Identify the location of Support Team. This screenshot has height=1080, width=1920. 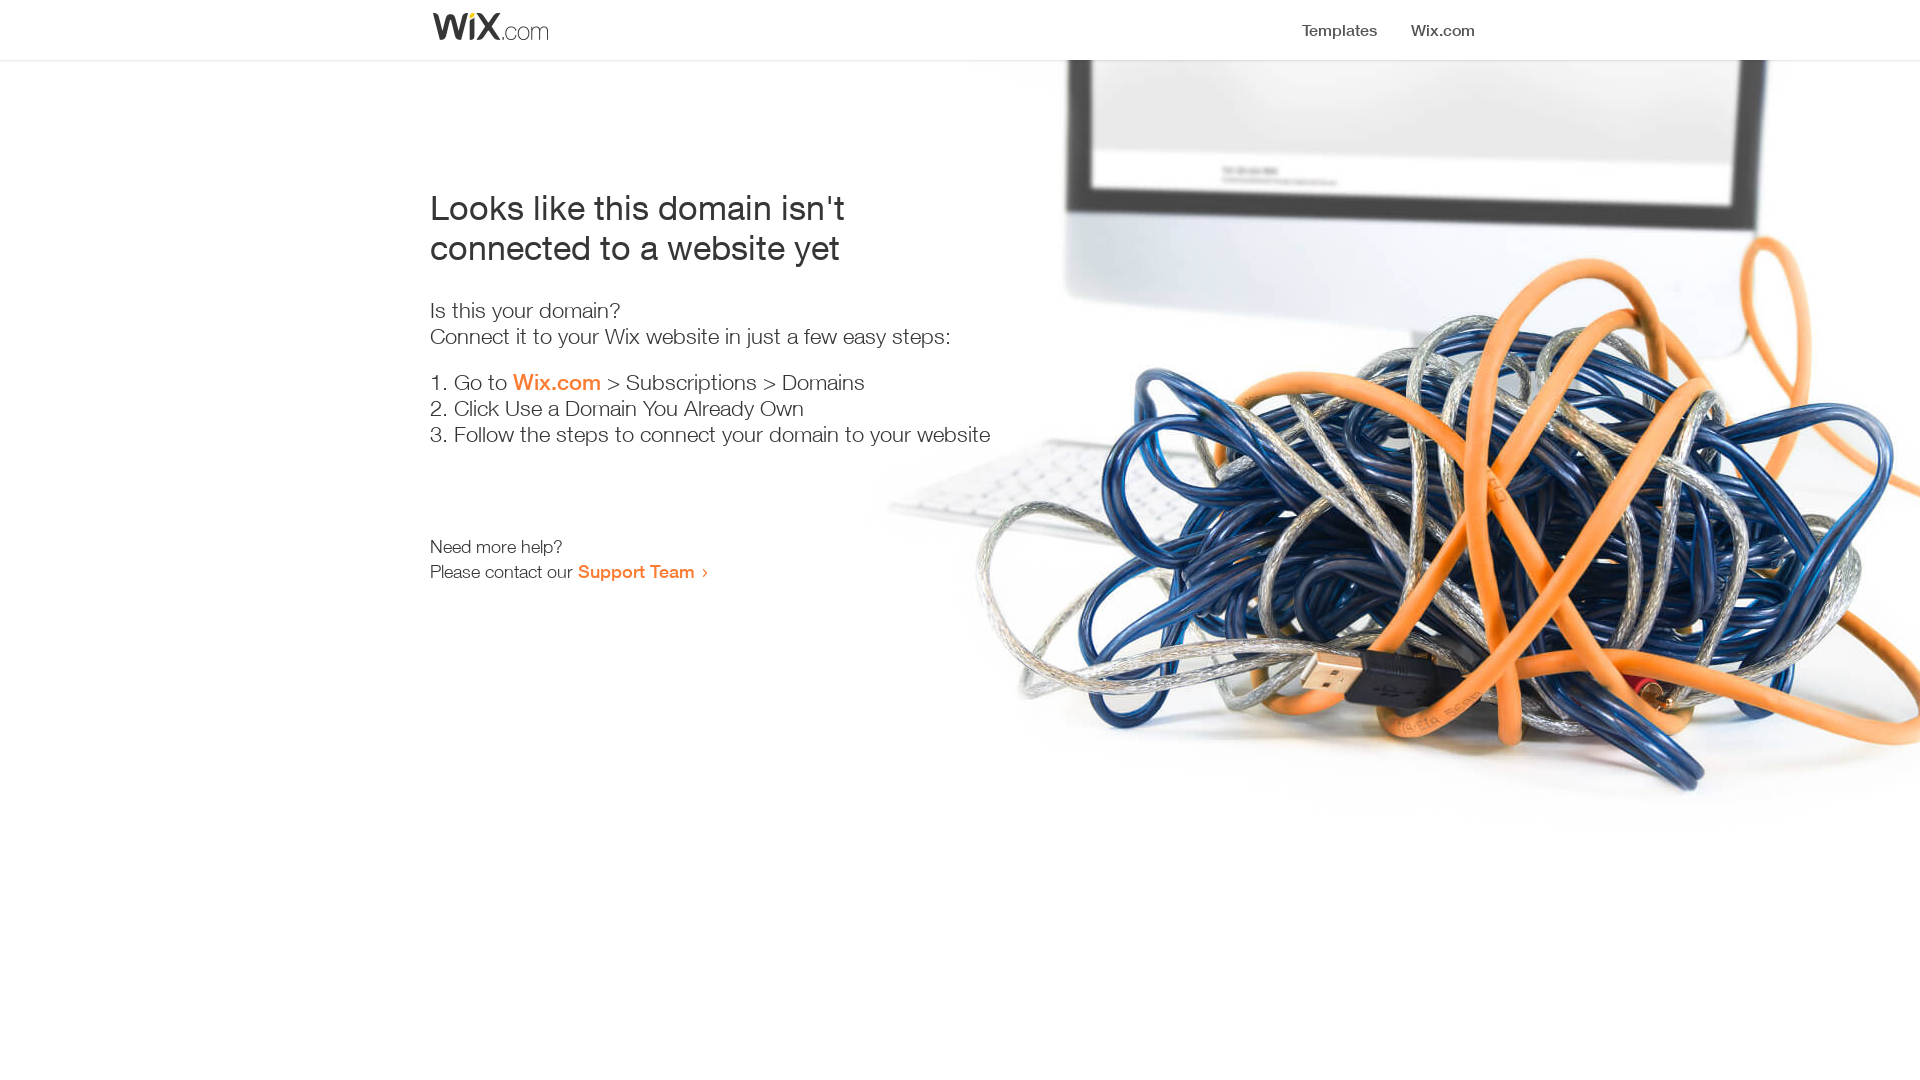
(636, 571).